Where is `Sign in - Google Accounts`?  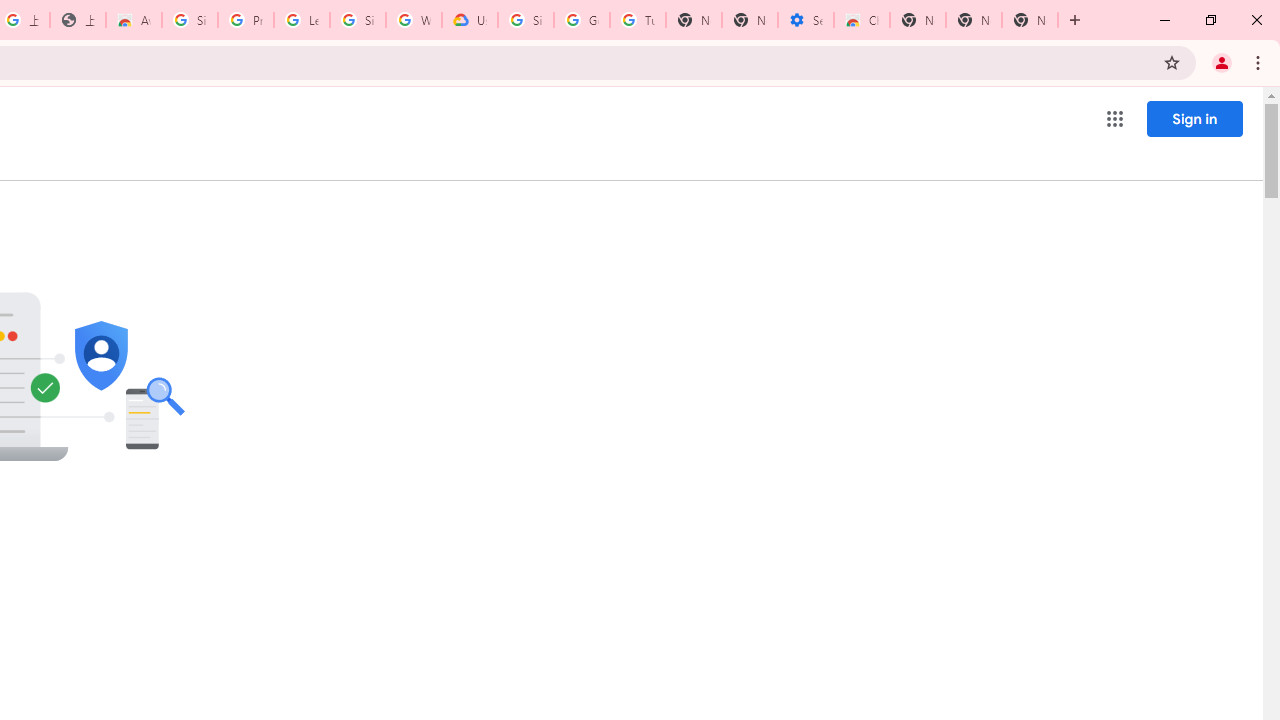 Sign in - Google Accounts is located at coordinates (526, 20).